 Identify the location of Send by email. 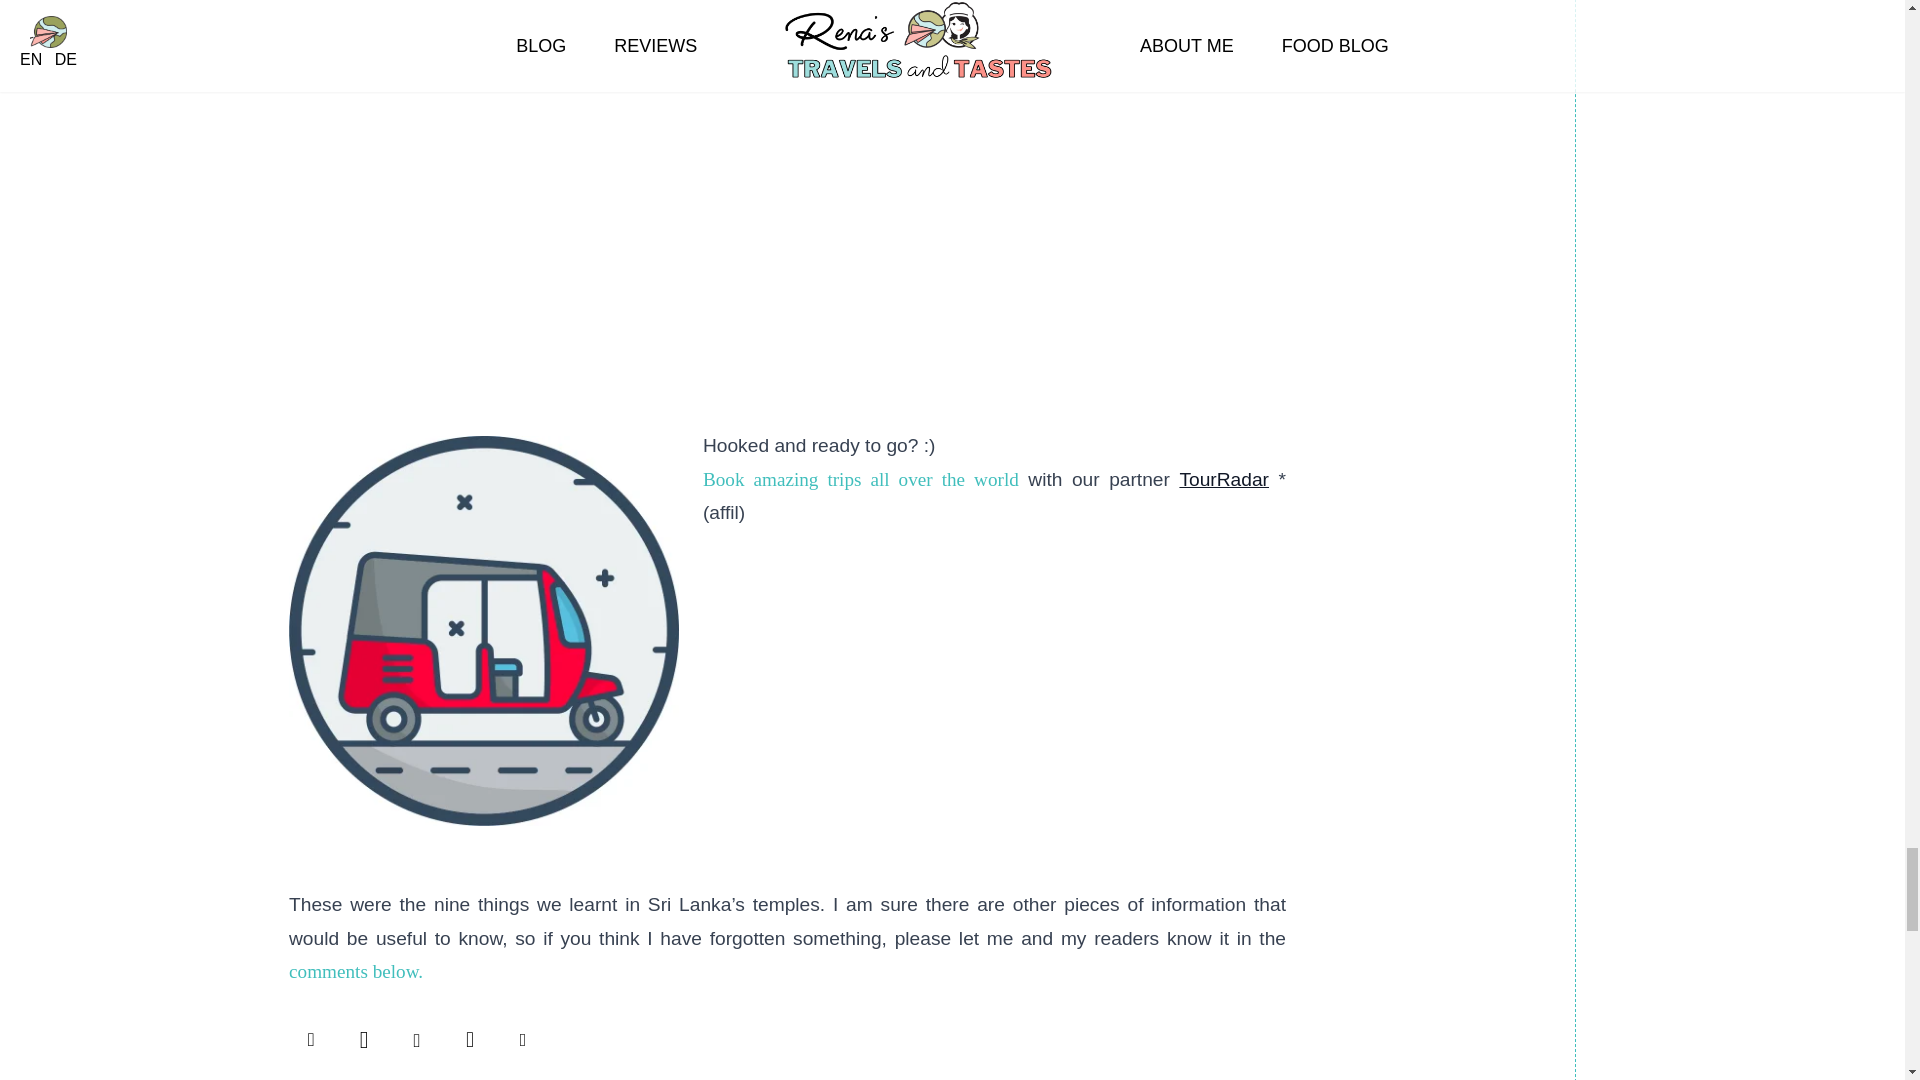
(522, 1036).